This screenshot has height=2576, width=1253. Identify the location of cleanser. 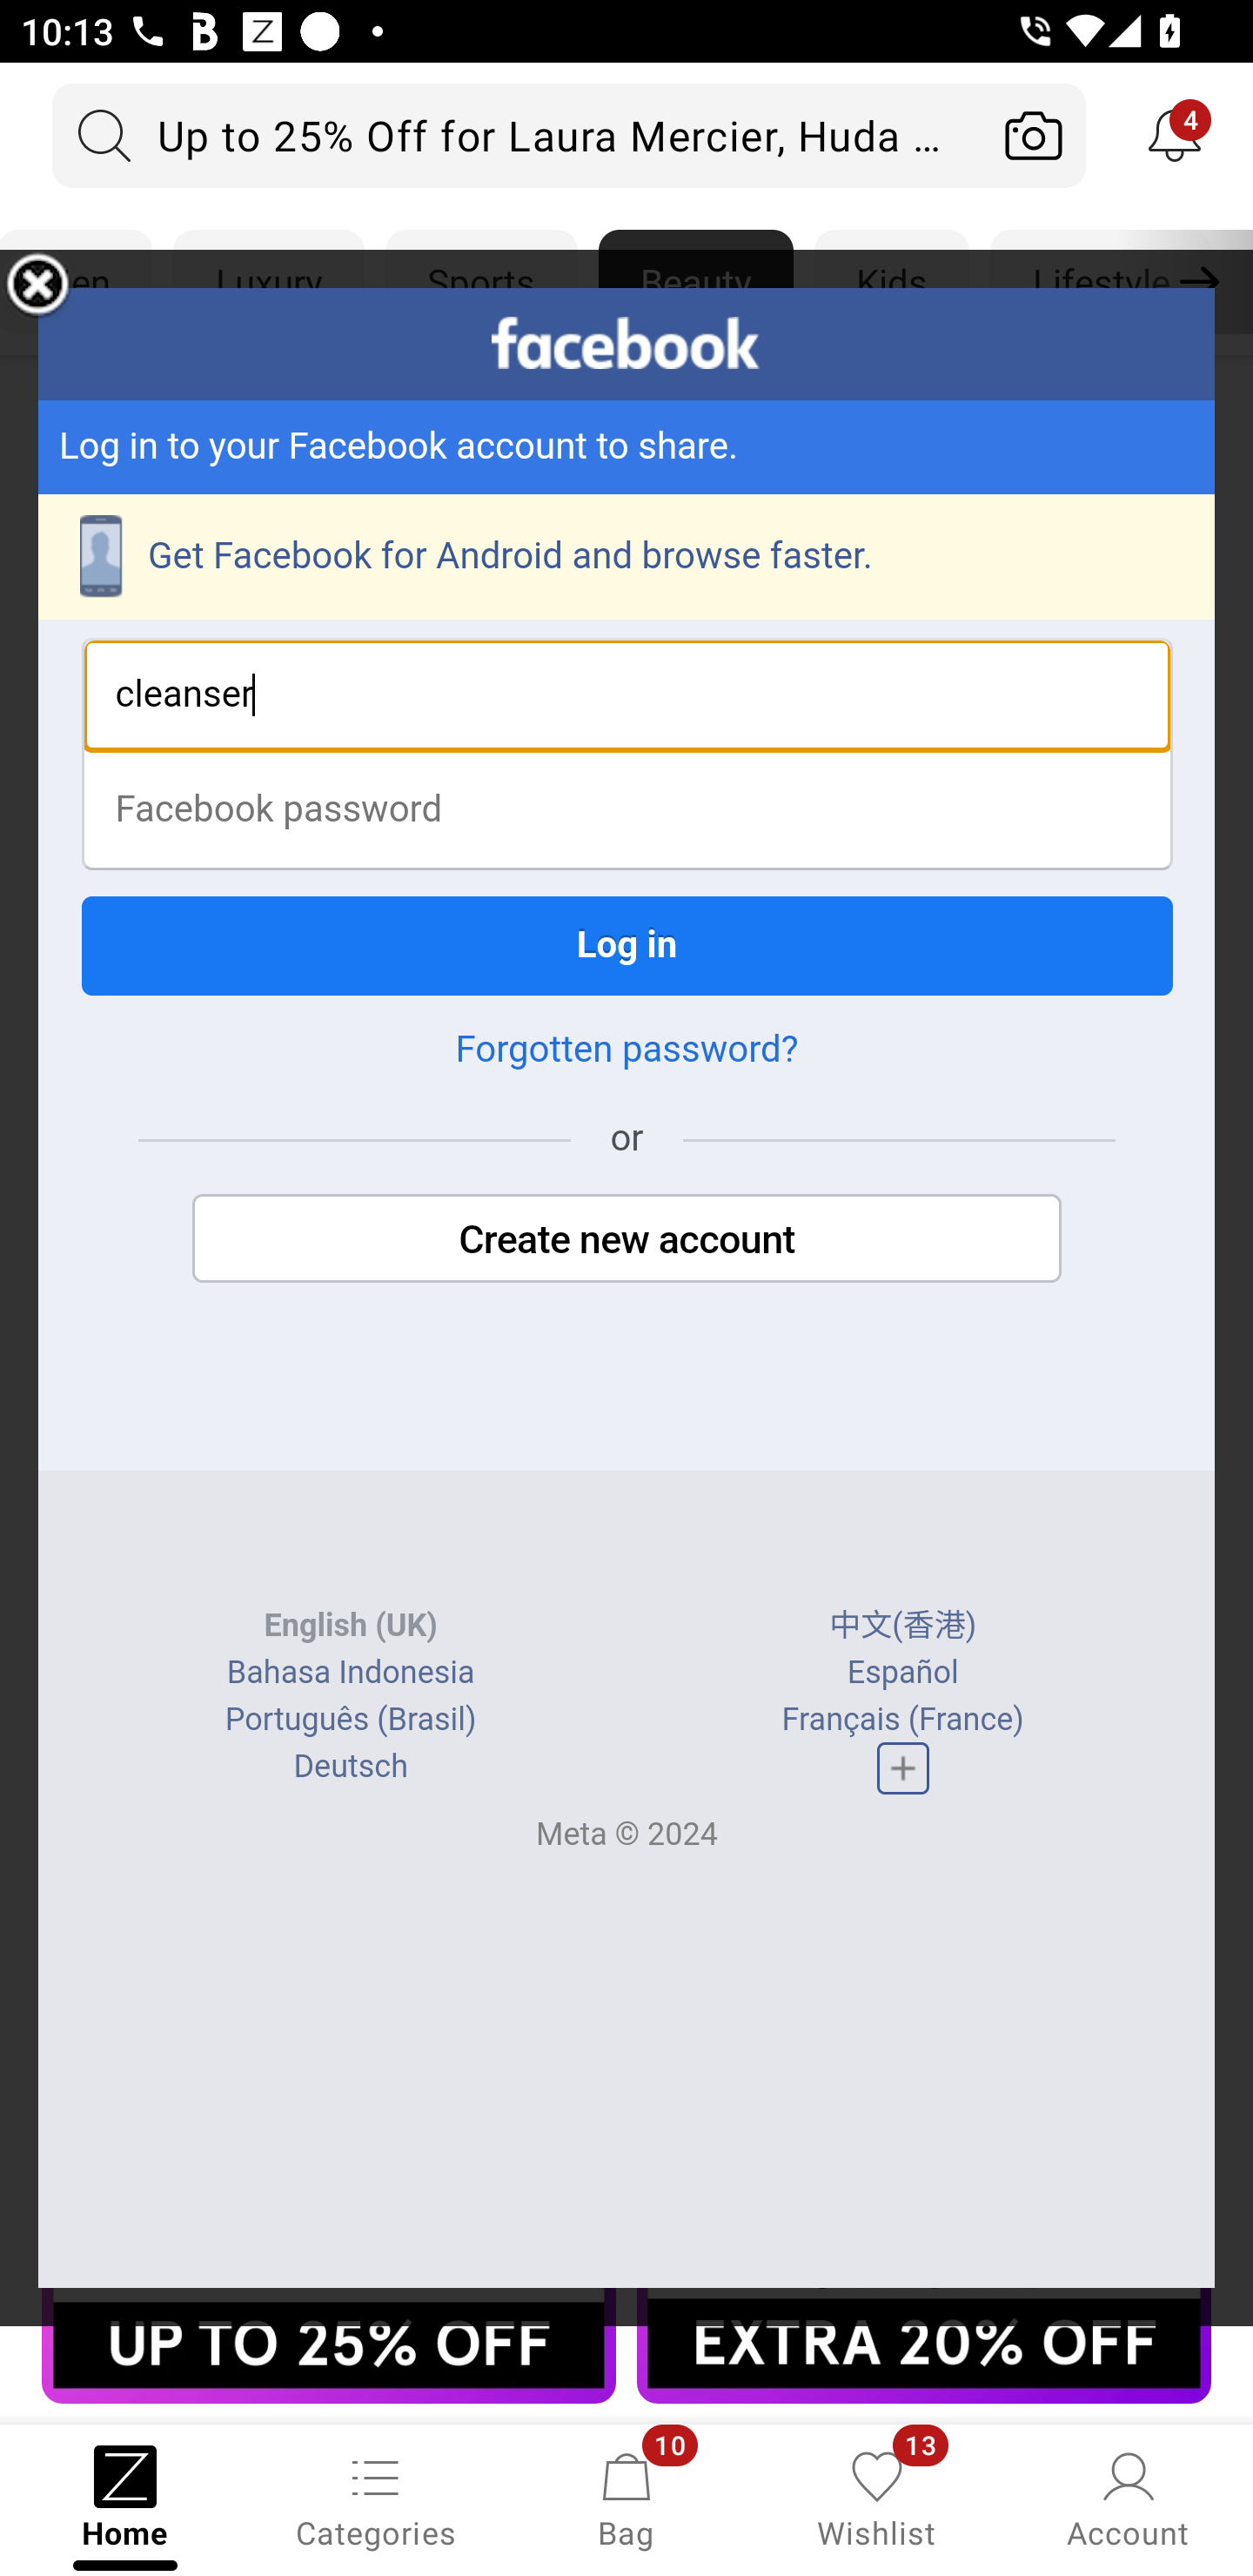
(626, 695).